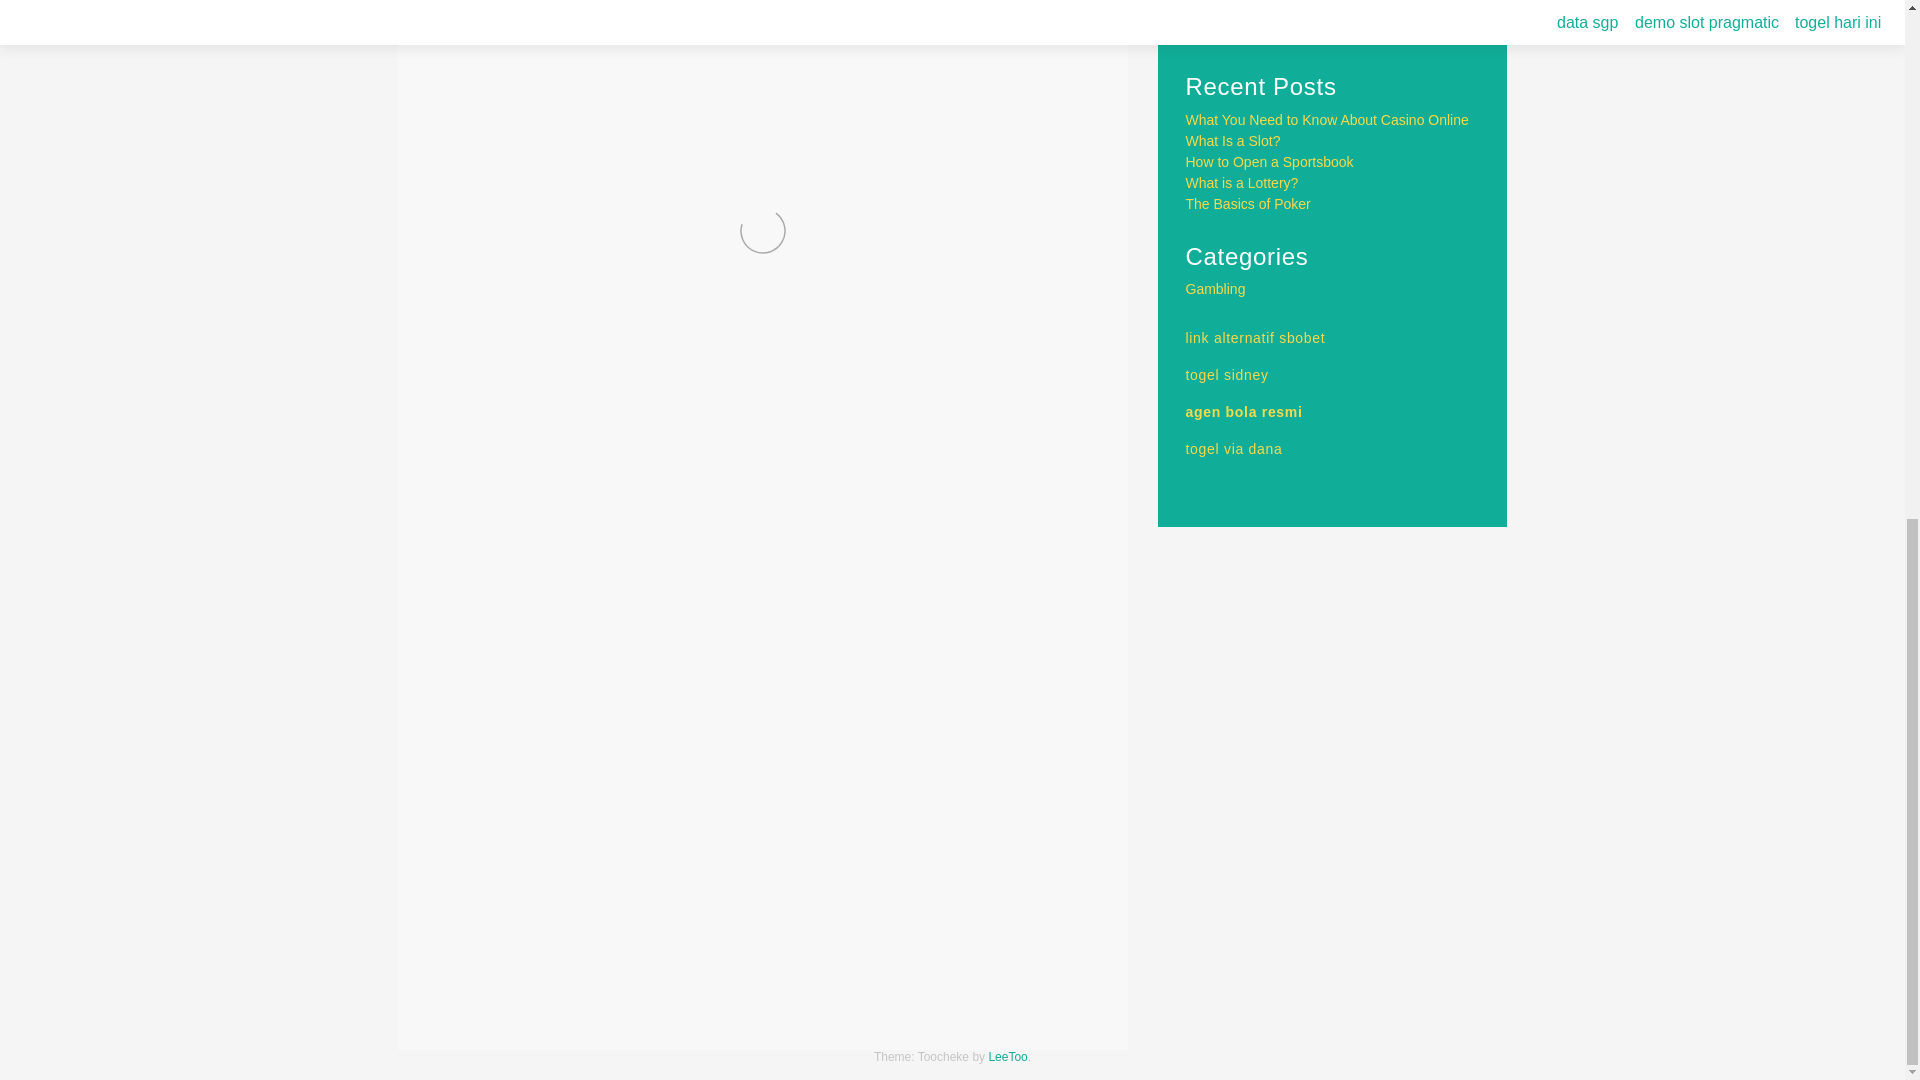 The width and height of the screenshot is (1920, 1080). I want to click on What Is a Casino Online? , so click(986, 1005).